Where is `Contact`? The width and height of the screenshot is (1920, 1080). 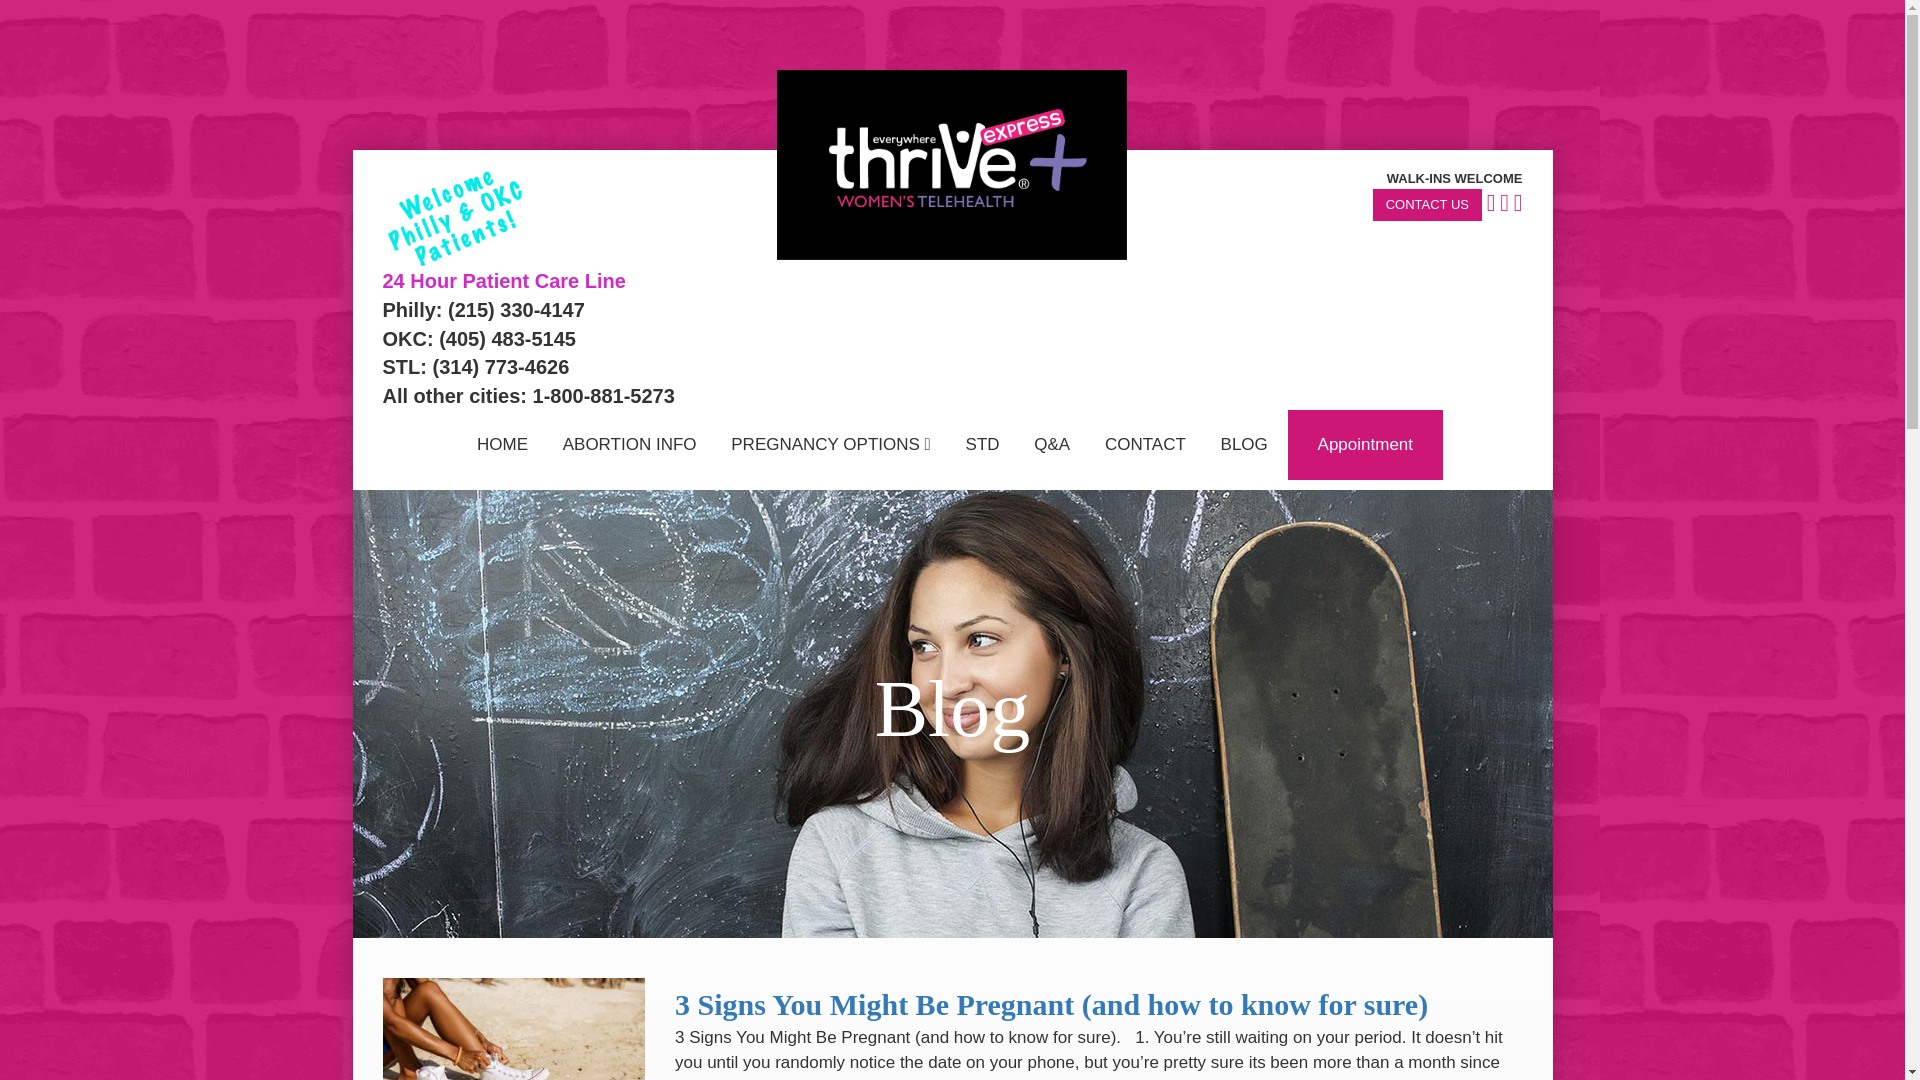 Contact is located at coordinates (1146, 444).